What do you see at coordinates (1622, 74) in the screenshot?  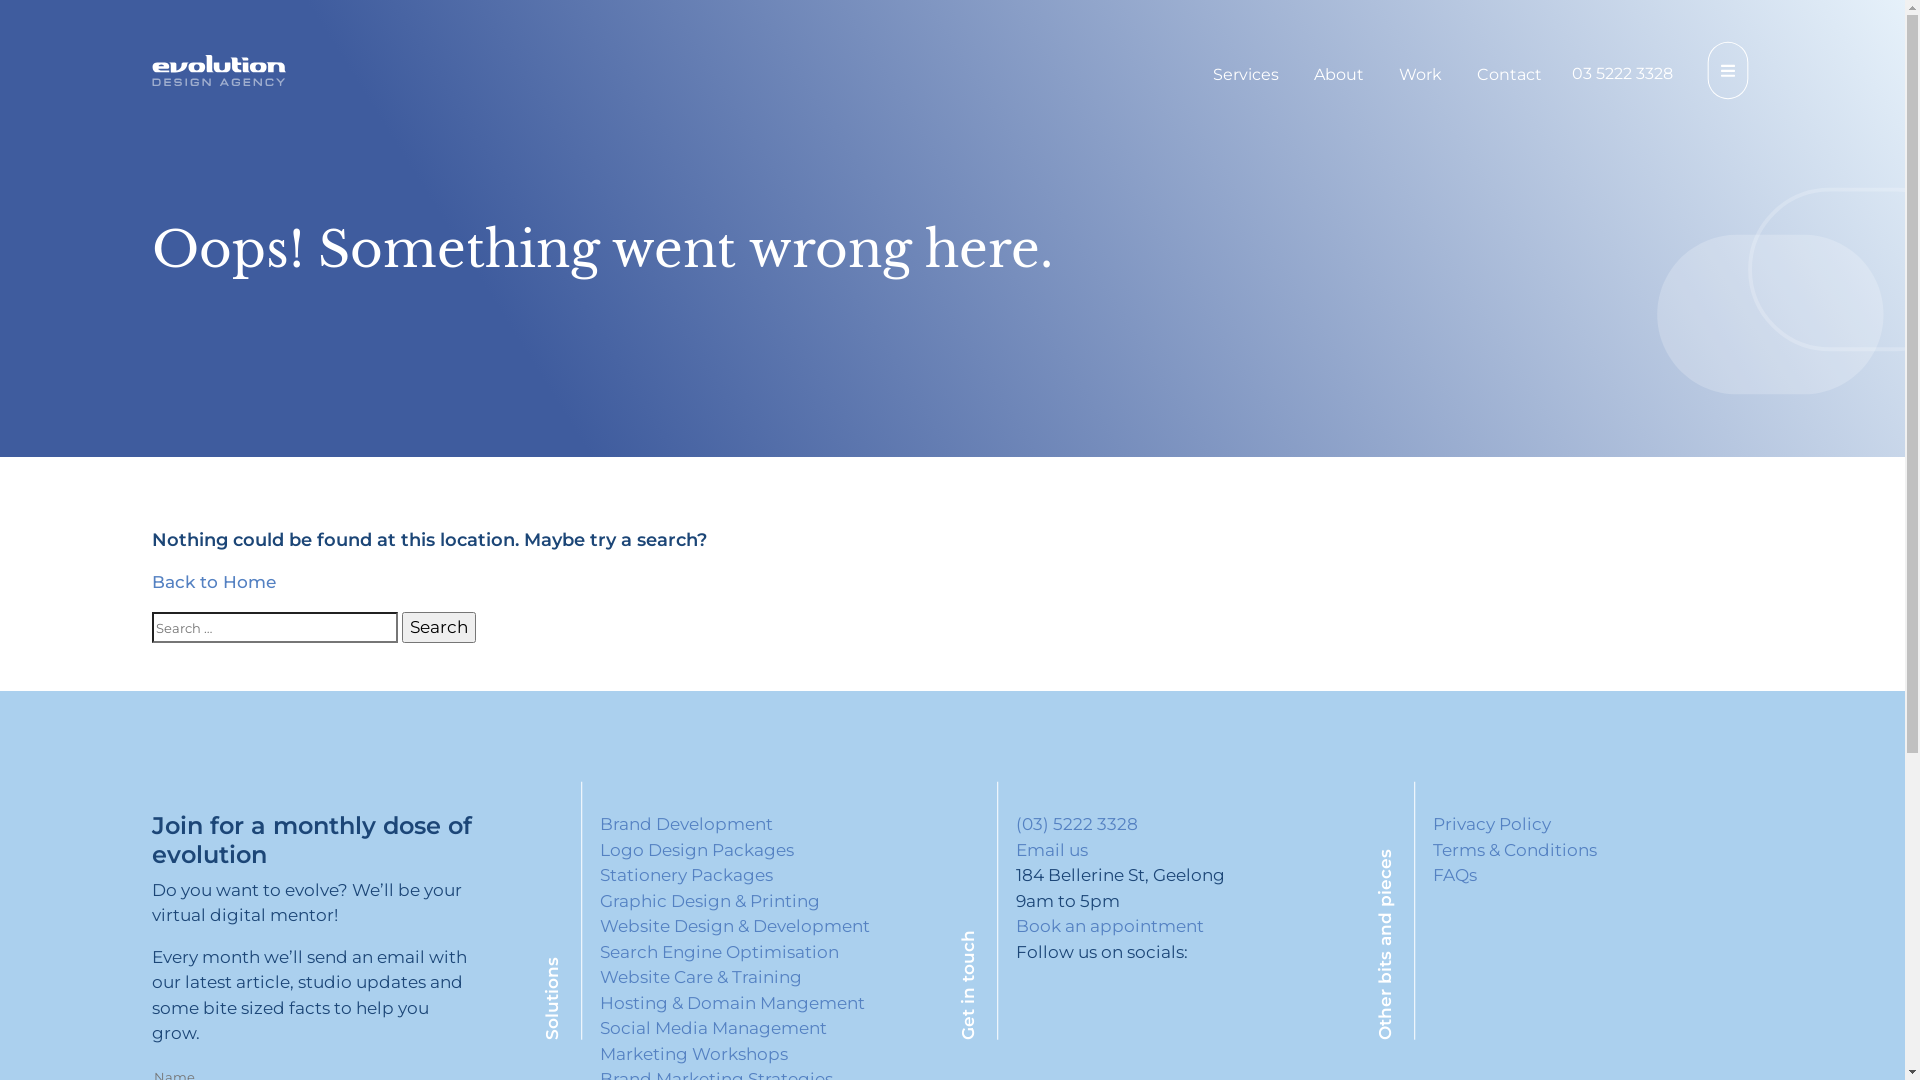 I see `03 5222 3328` at bounding box center [1622, 74].